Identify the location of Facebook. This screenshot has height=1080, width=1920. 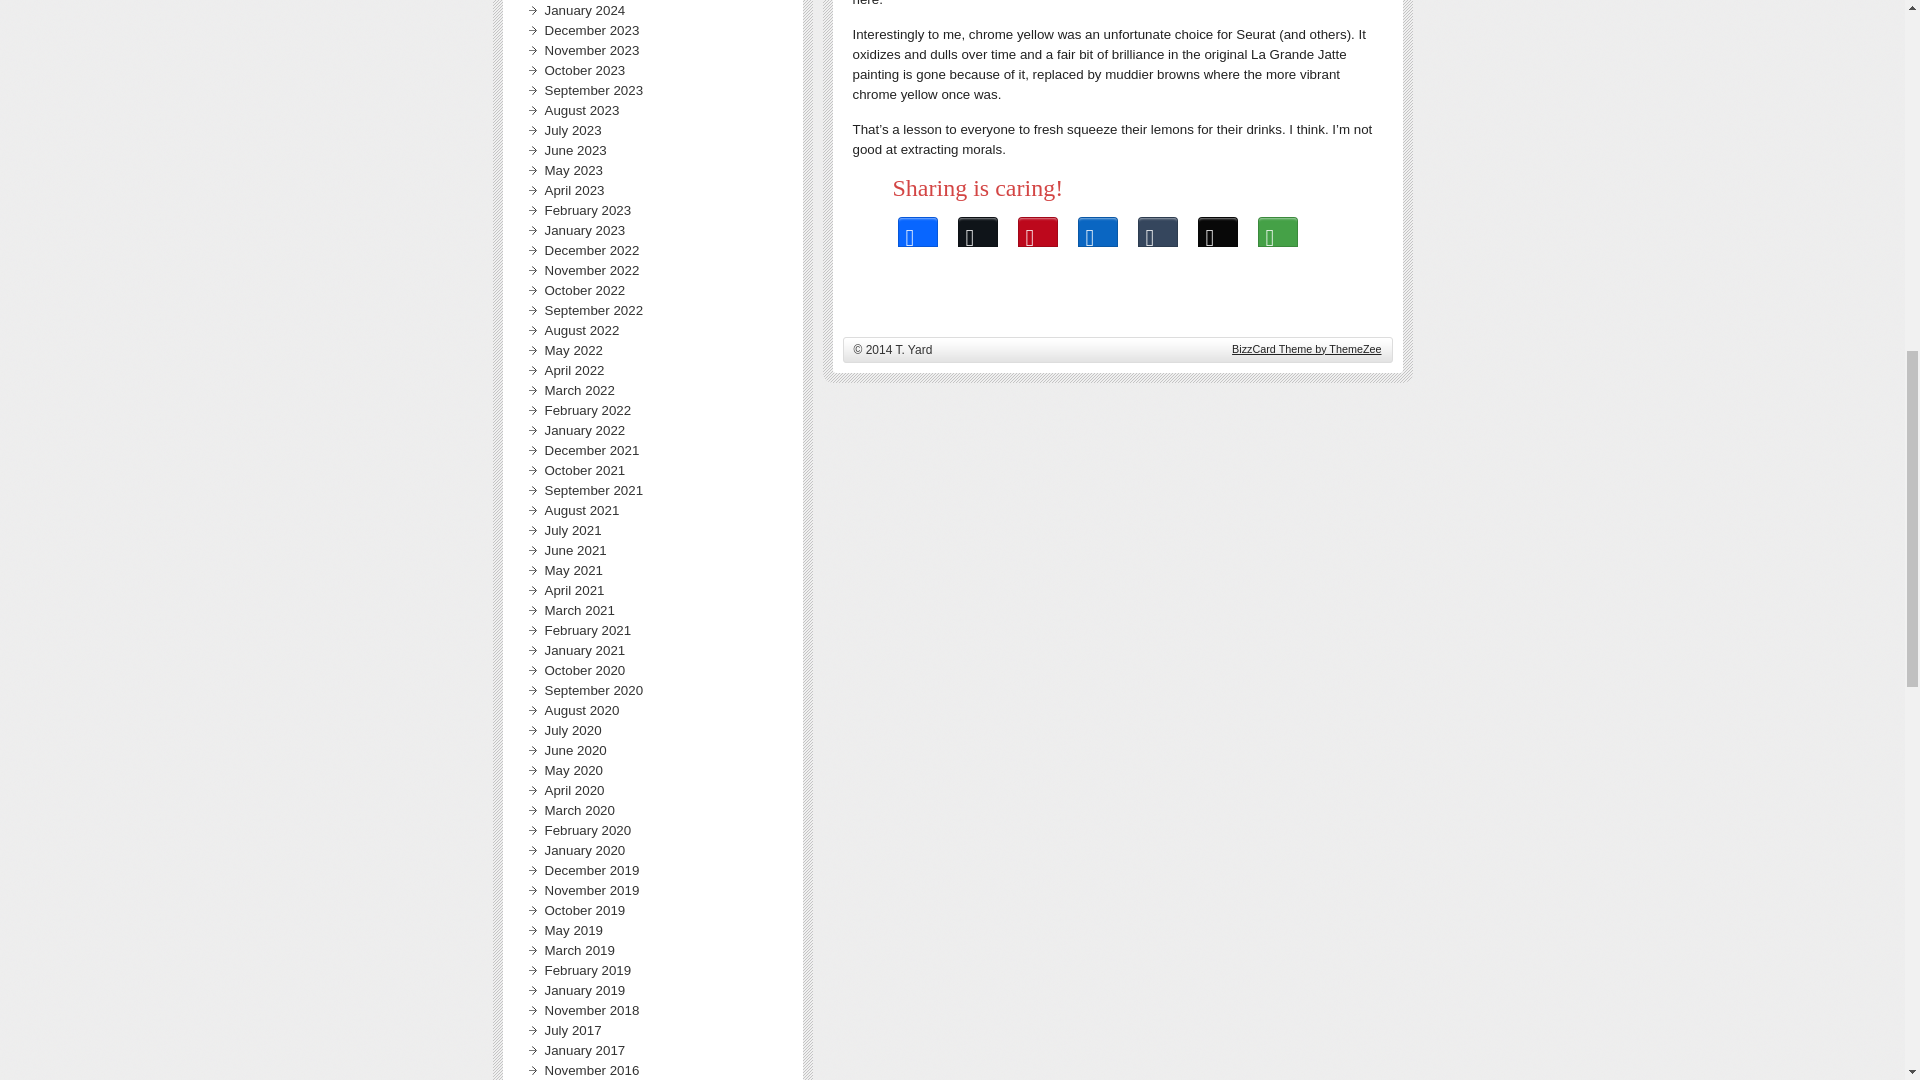
(918, 226).